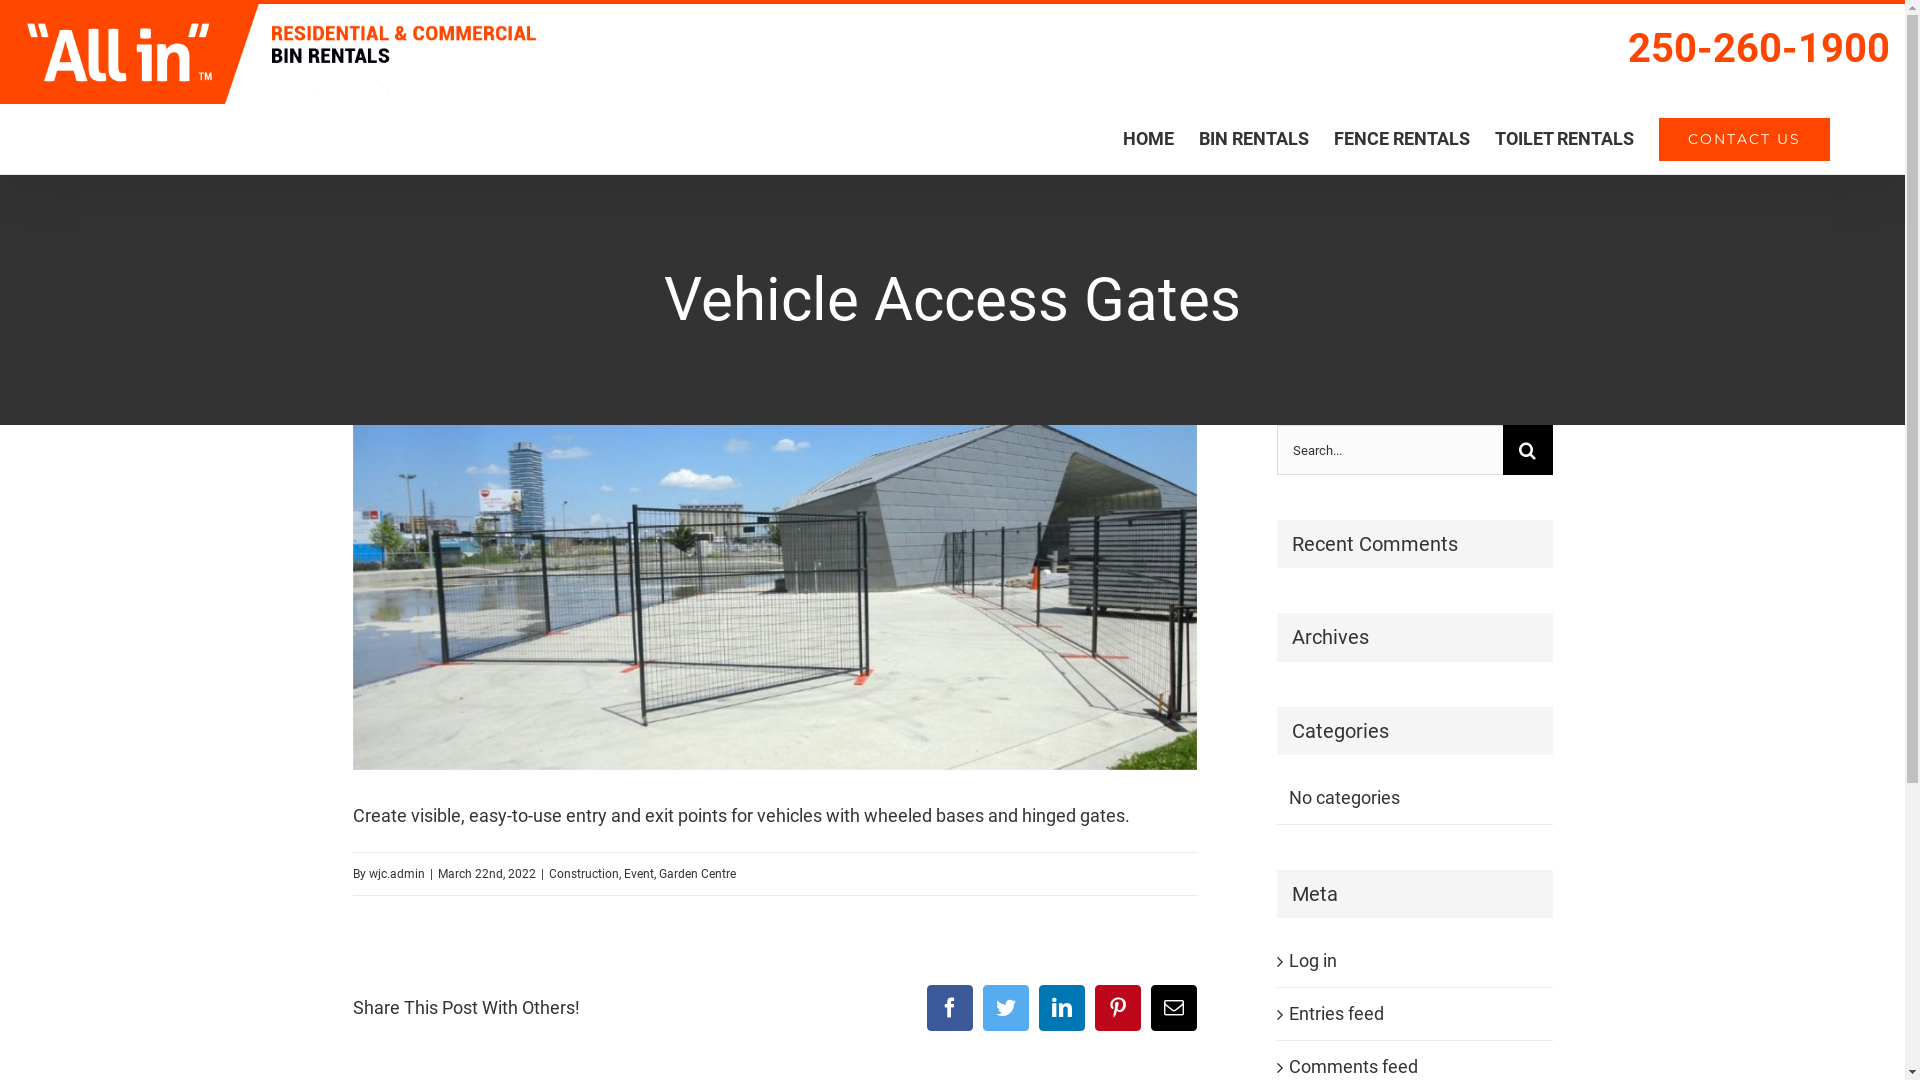 The image size is (1920, 1080). Describe the element at coordinates (1312, 960) in the screenshot. I see `Log in` at that location.